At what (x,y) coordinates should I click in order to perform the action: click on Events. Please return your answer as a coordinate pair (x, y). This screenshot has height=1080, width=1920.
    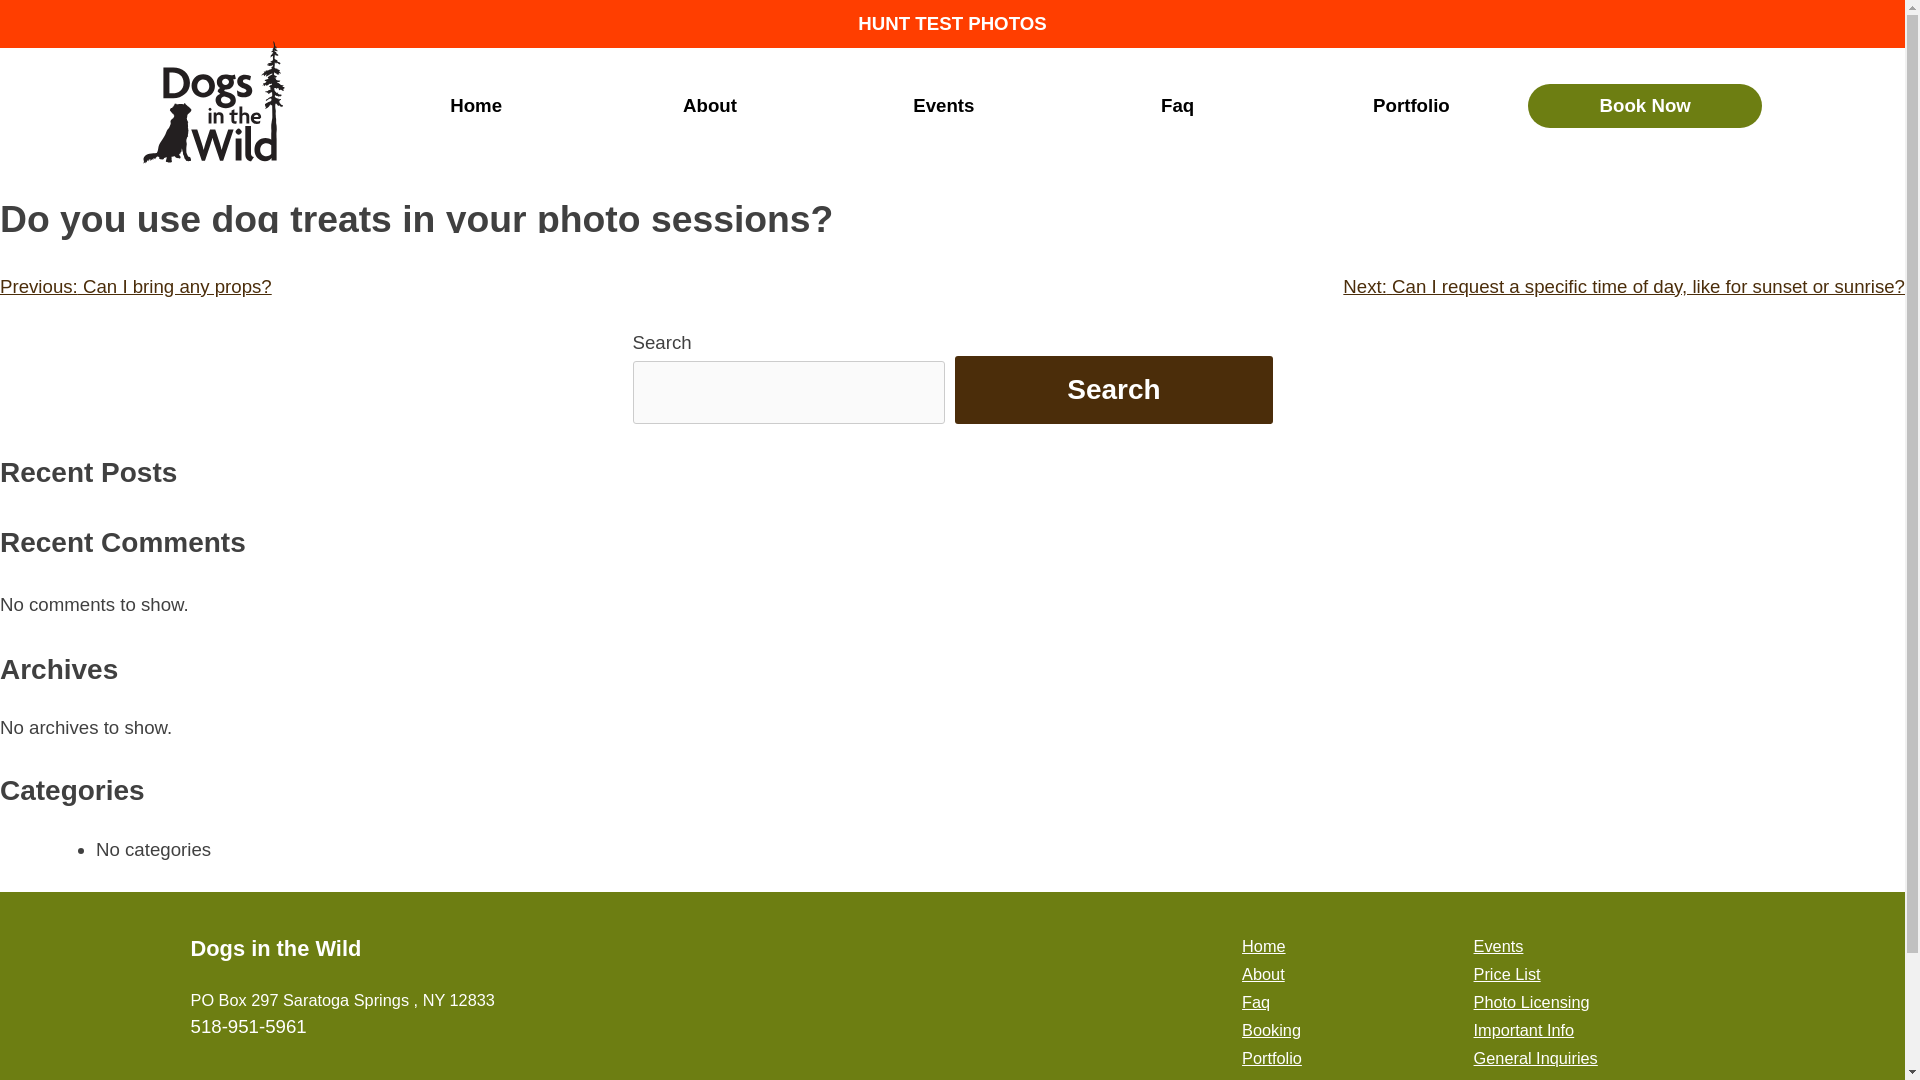
    Looking at the image, I should click on (944, 106).